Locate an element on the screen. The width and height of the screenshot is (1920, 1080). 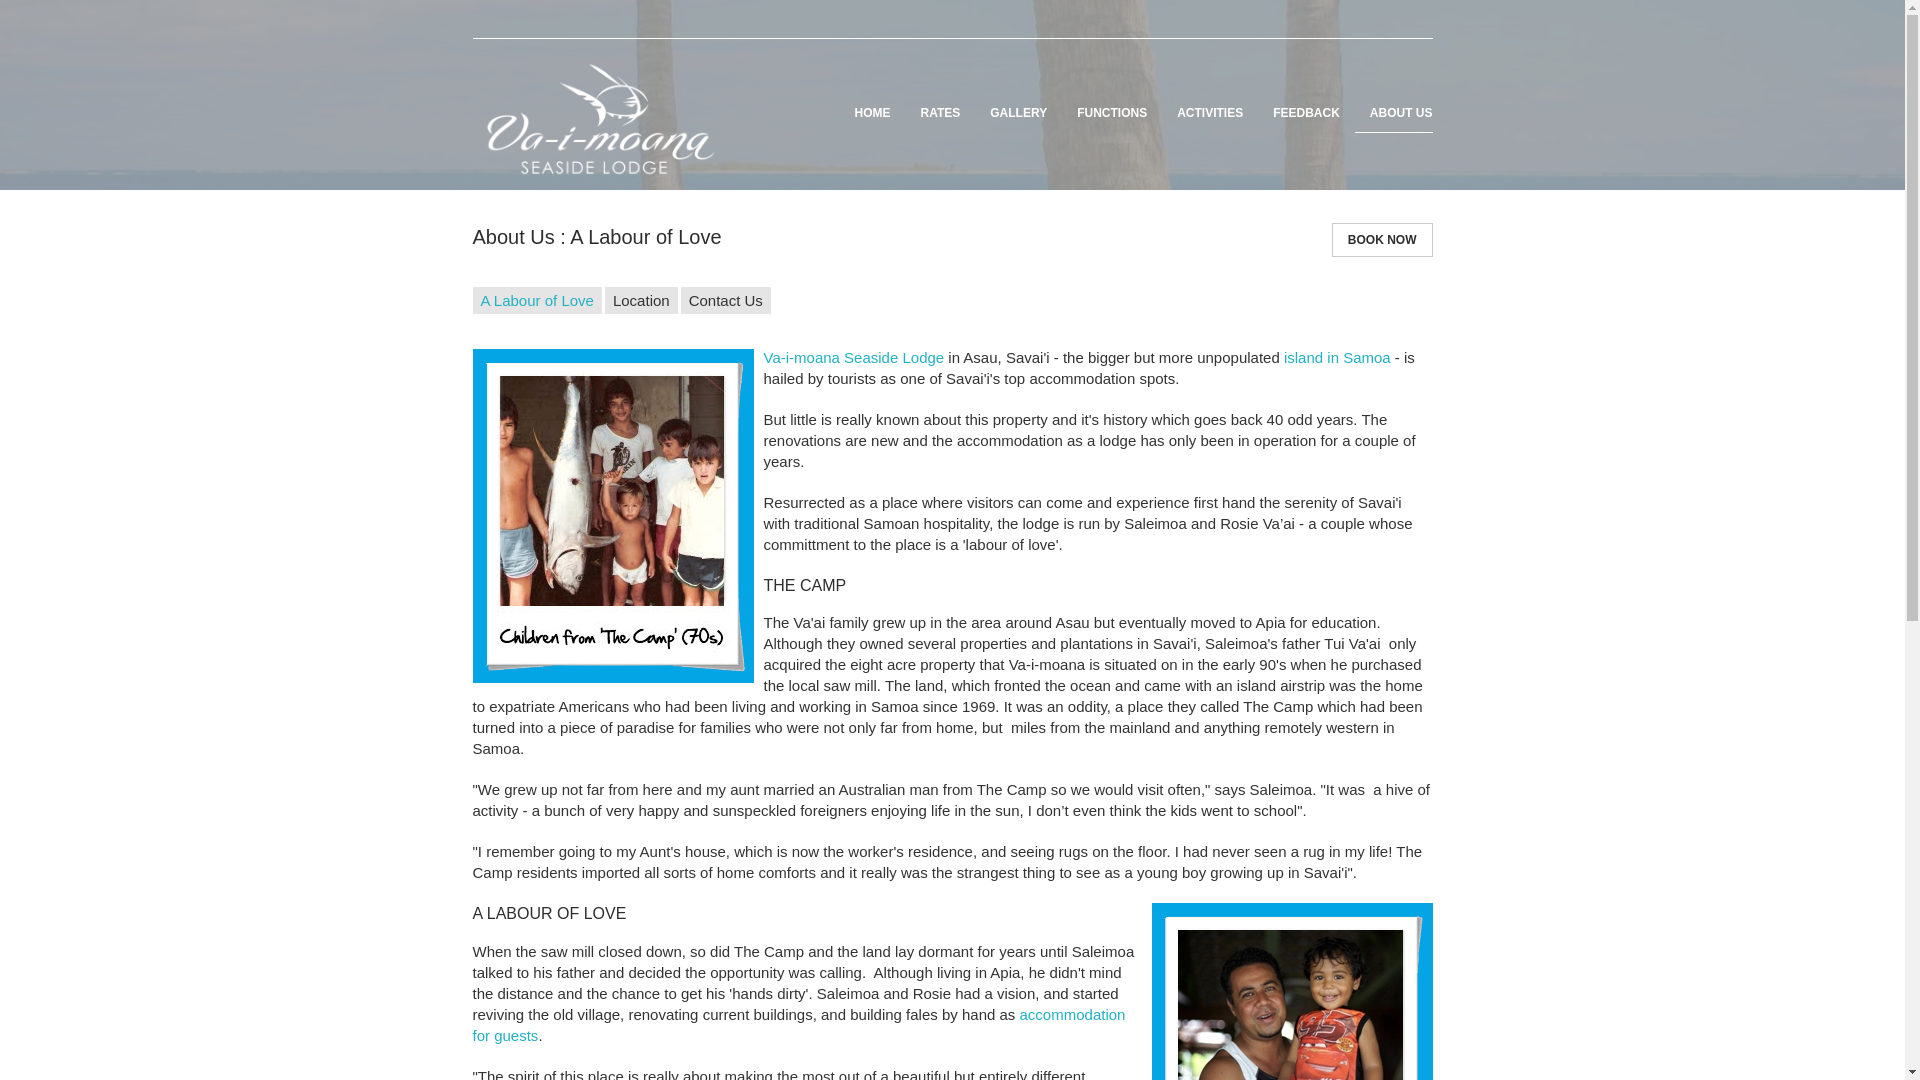
RATES is located at coordinates (940, 112).